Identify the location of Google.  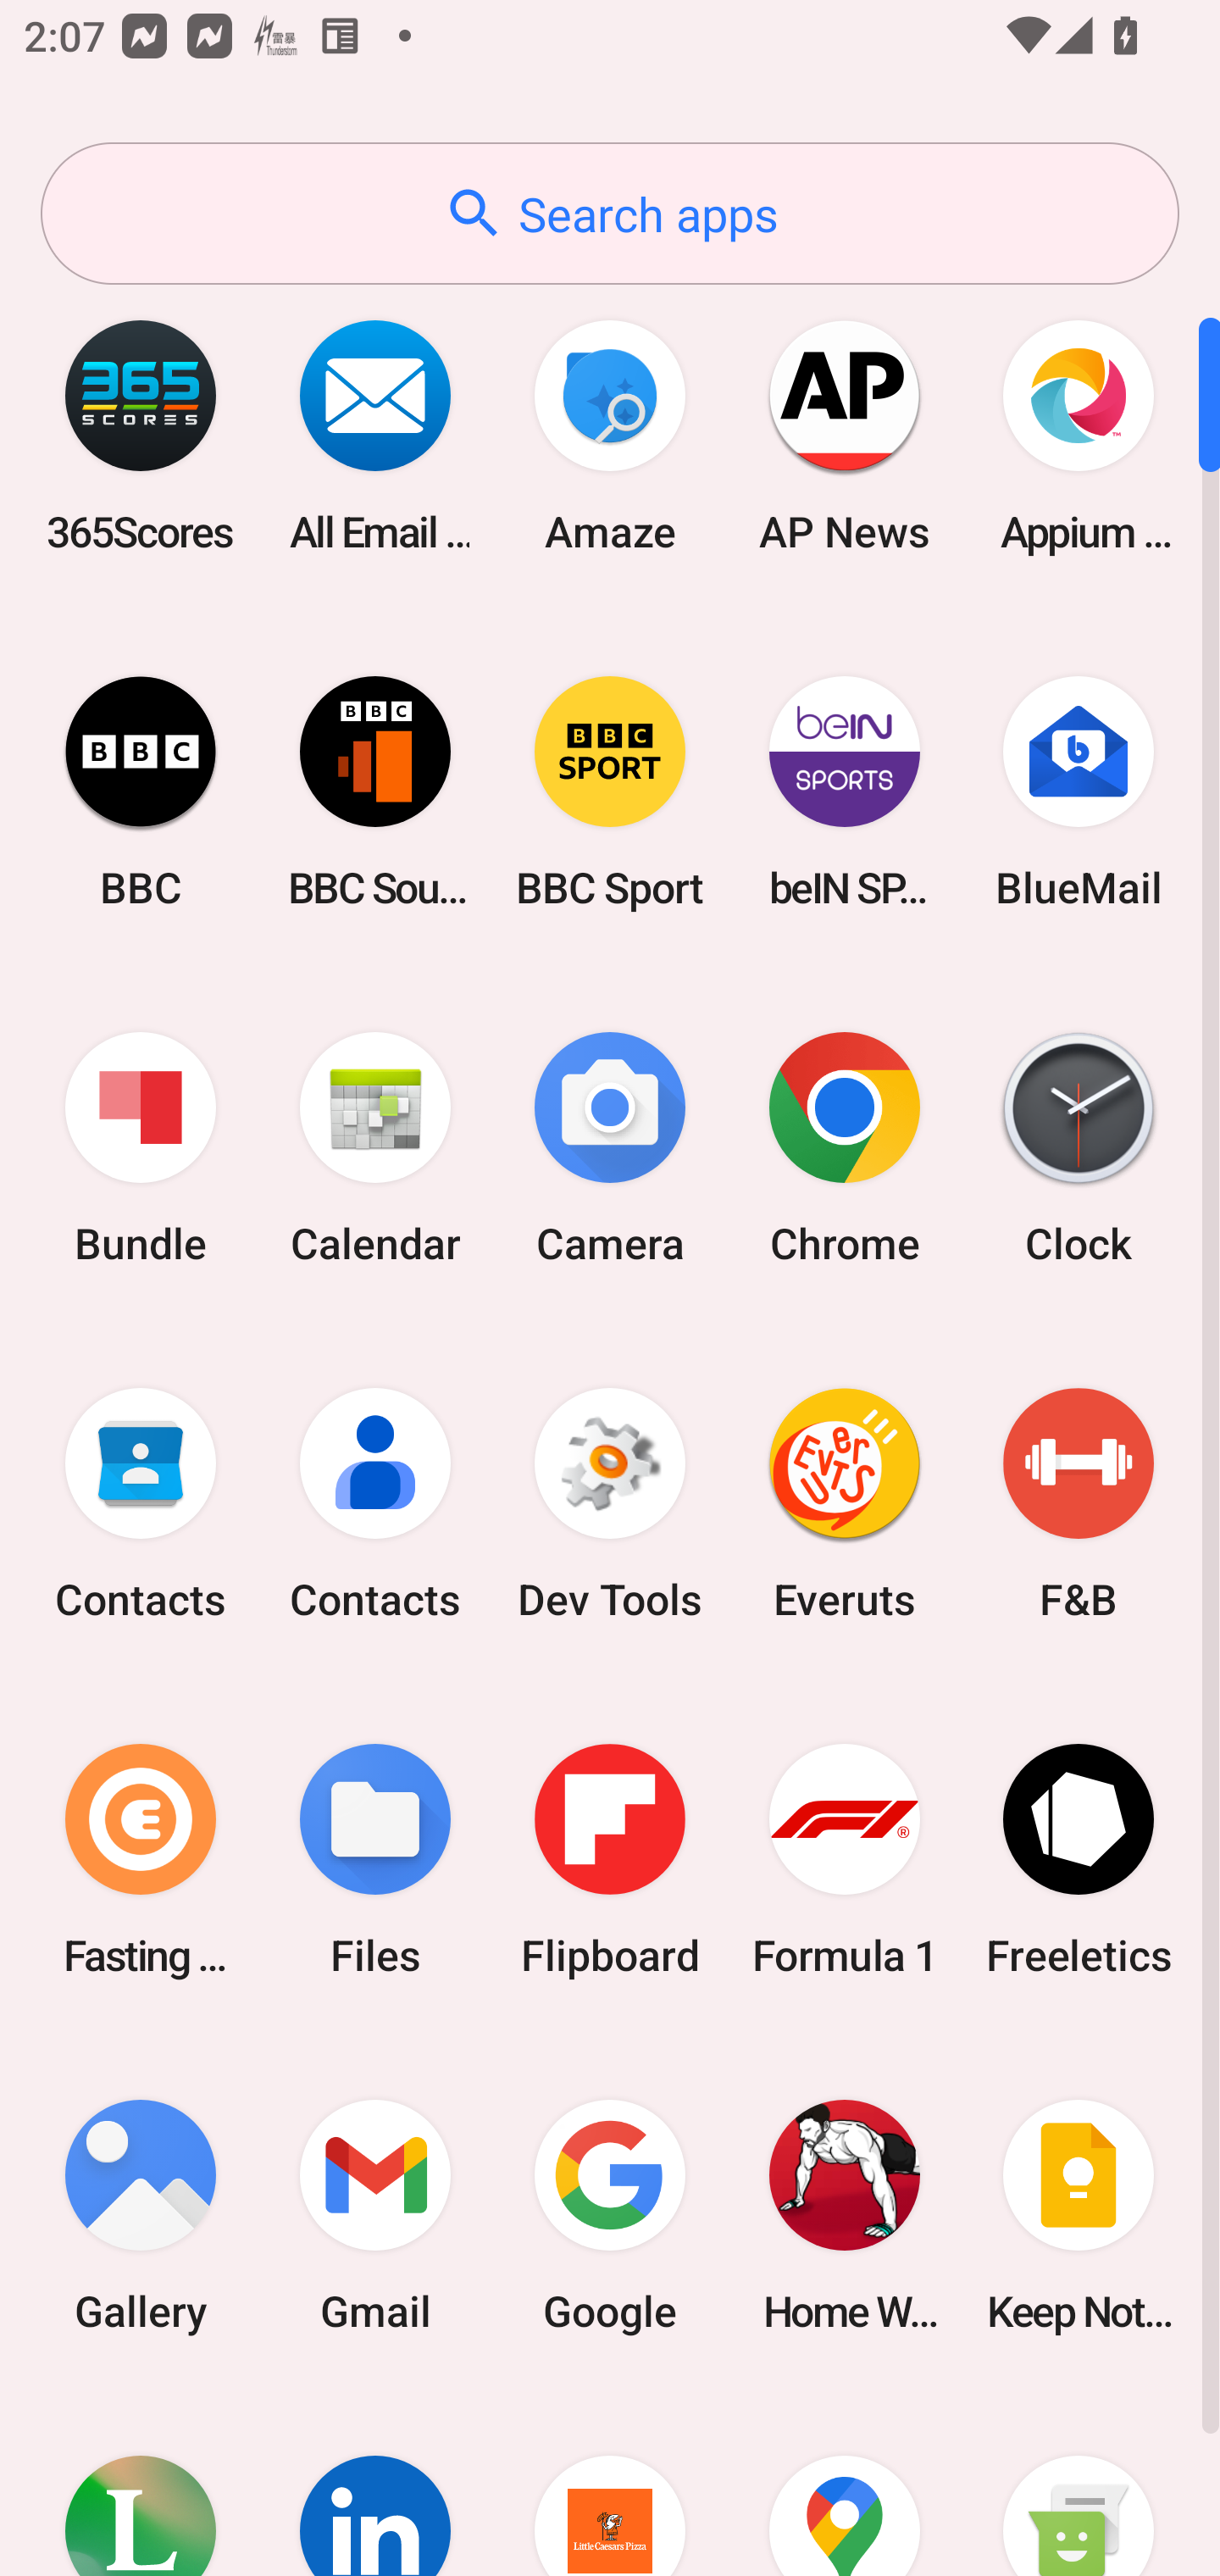
(610, 2215).